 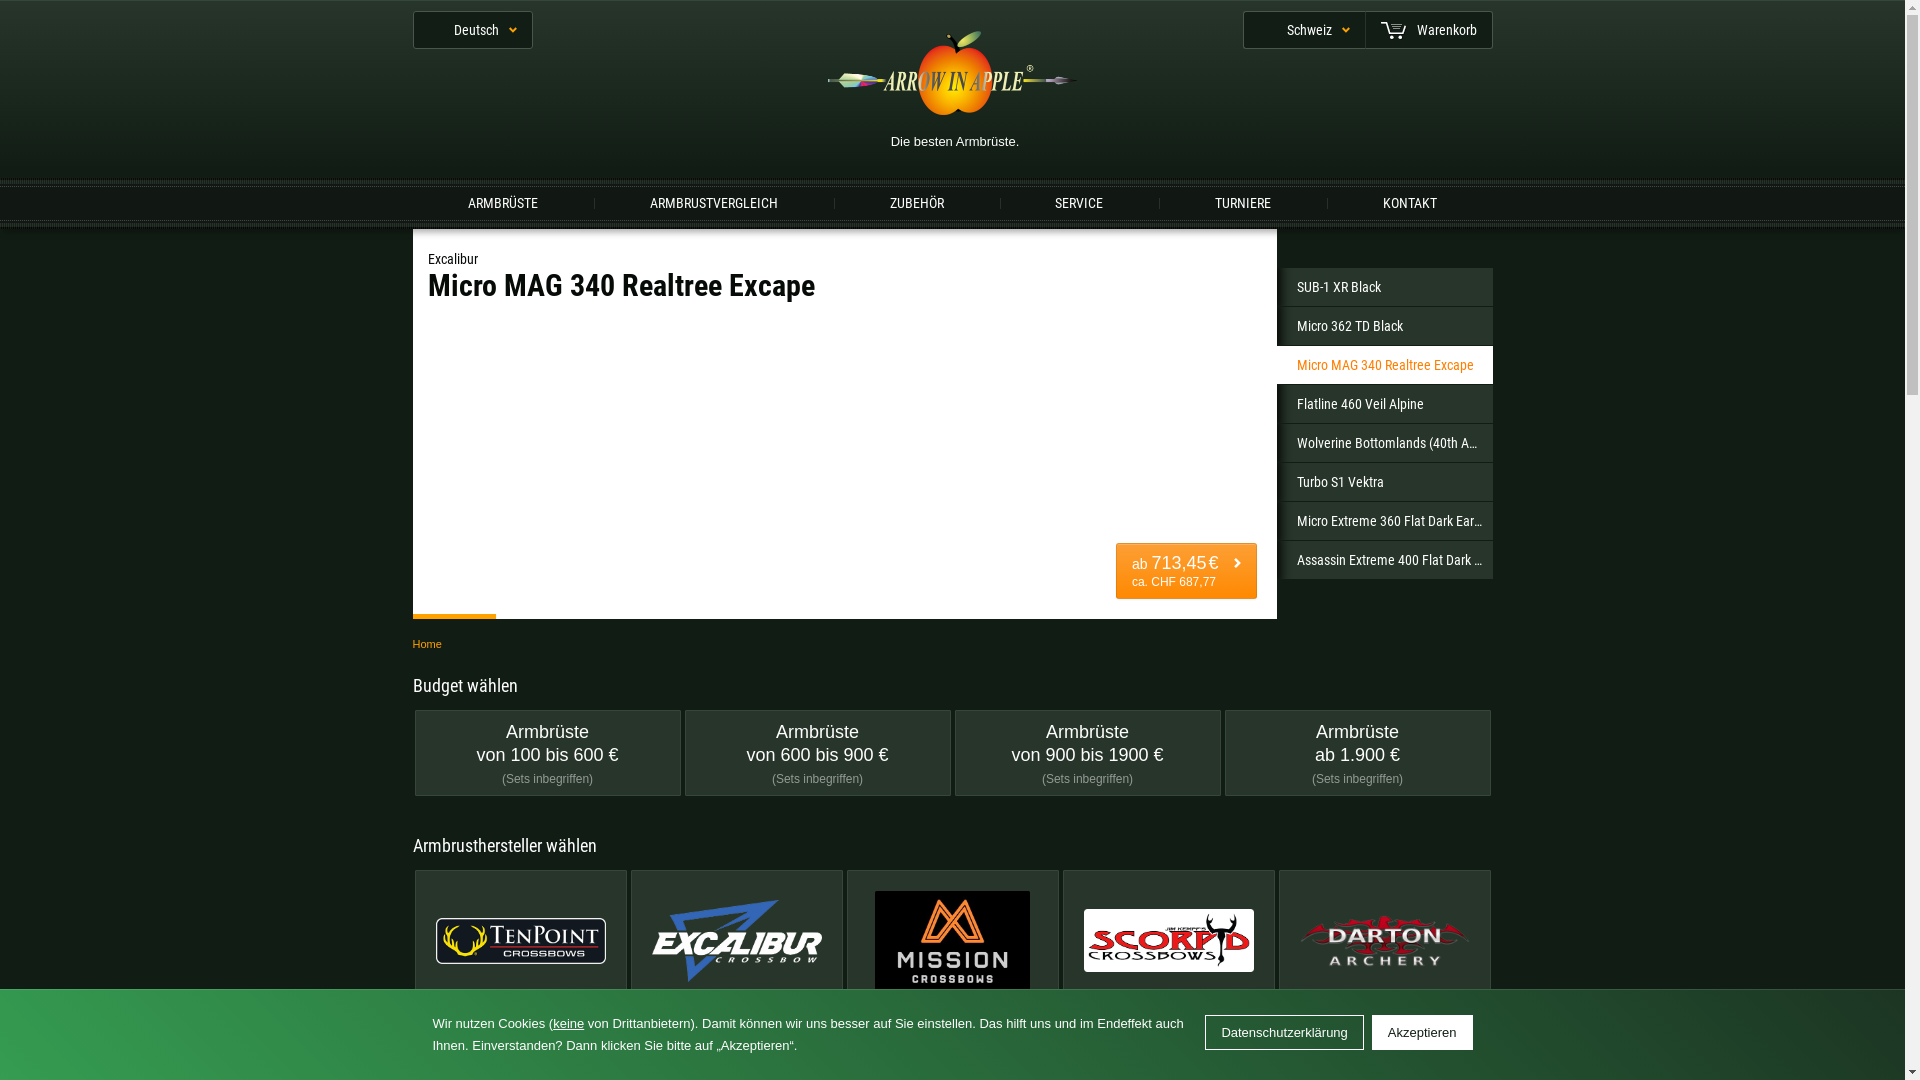 I want to click on ch, so click(x=1184, y=193).